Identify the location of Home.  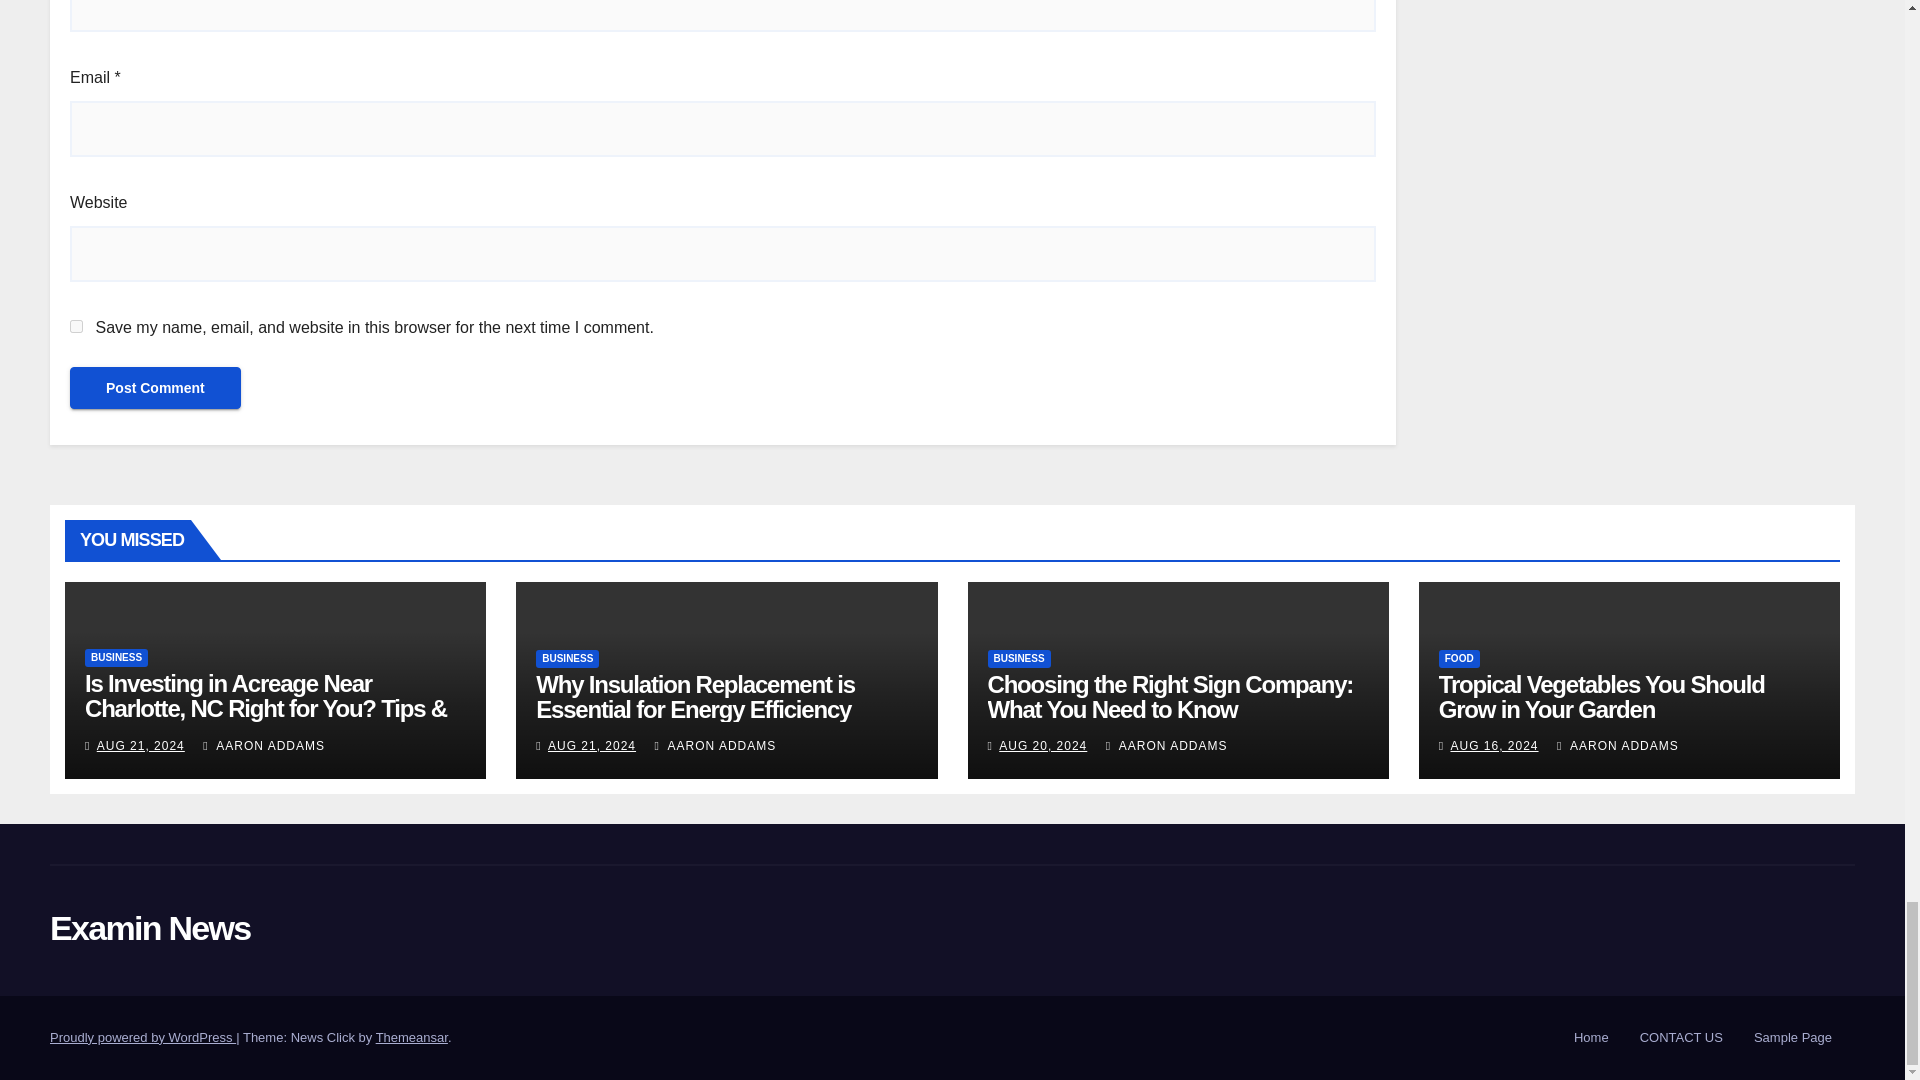
(1591, 1038).